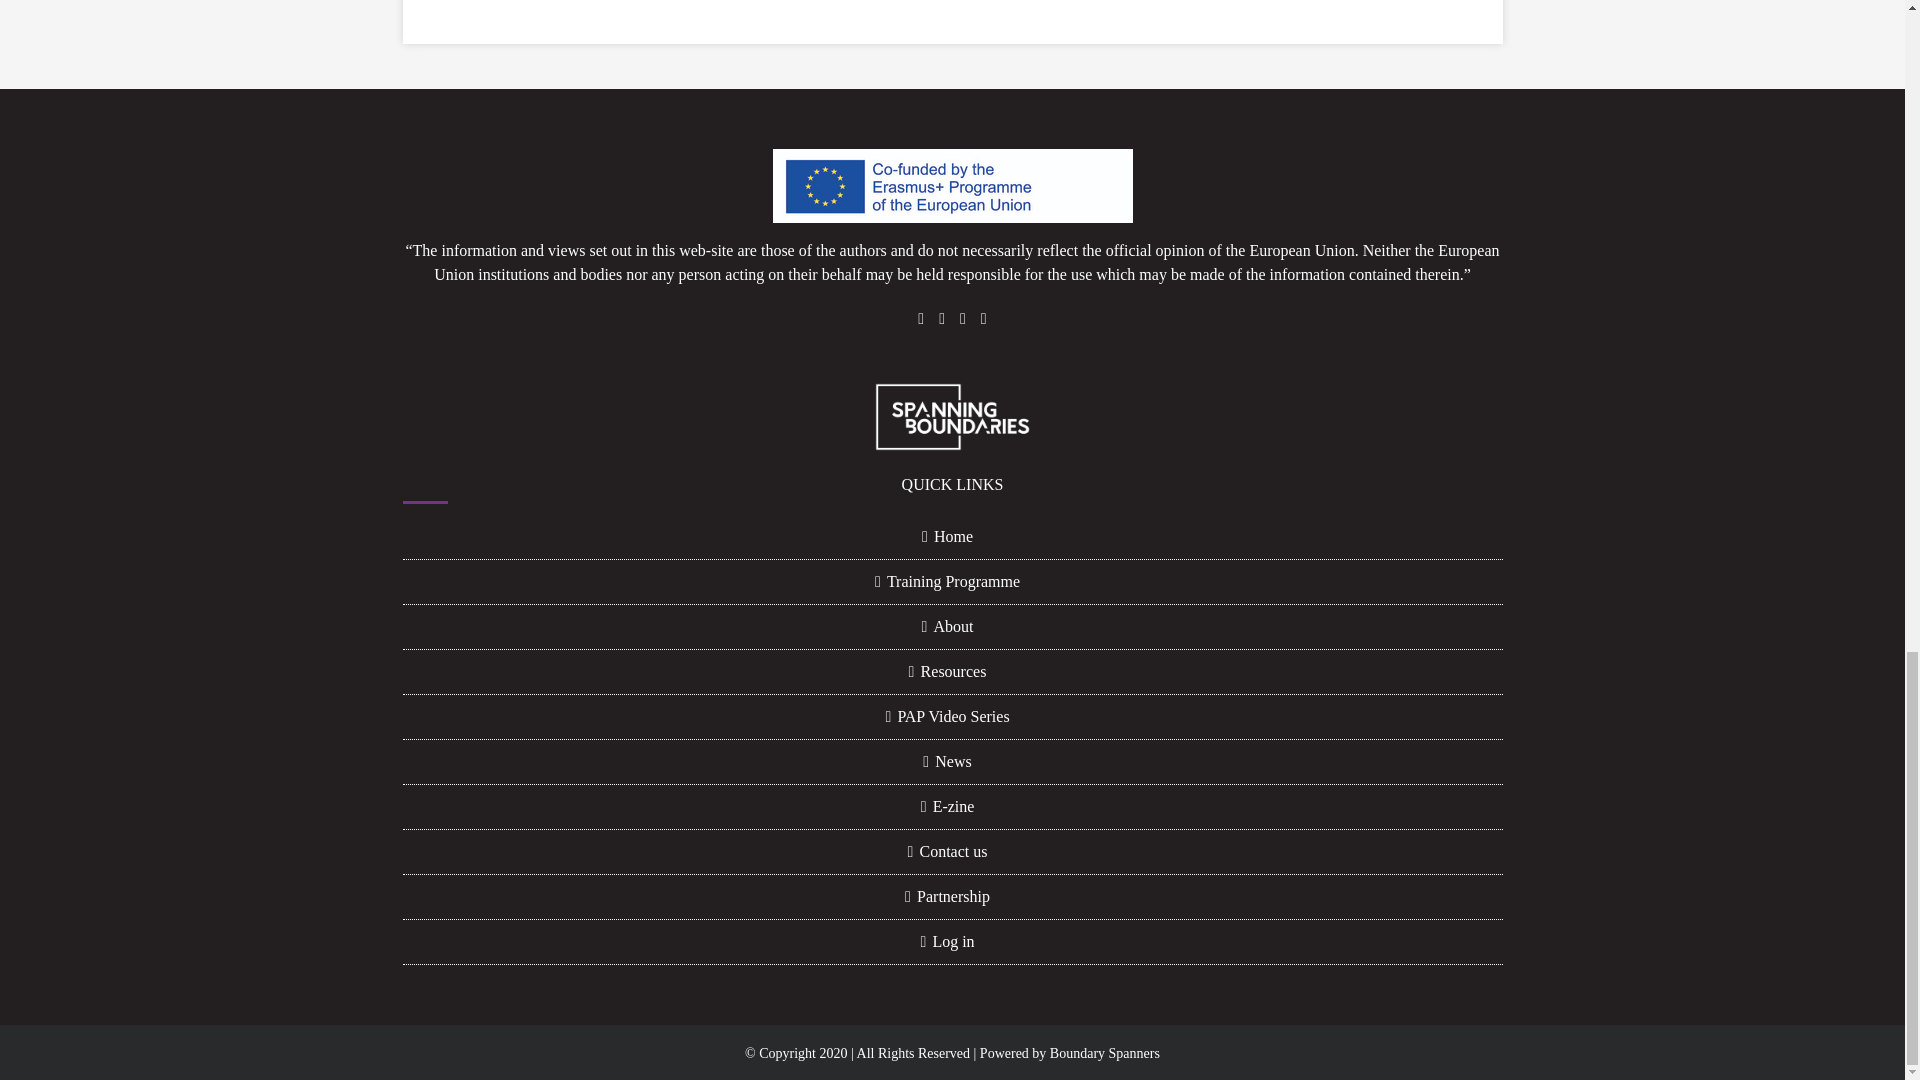  What do you see at coordinates (952, 896) in the screenshot?
I see `Partnership` at bounding box center [952, 896].